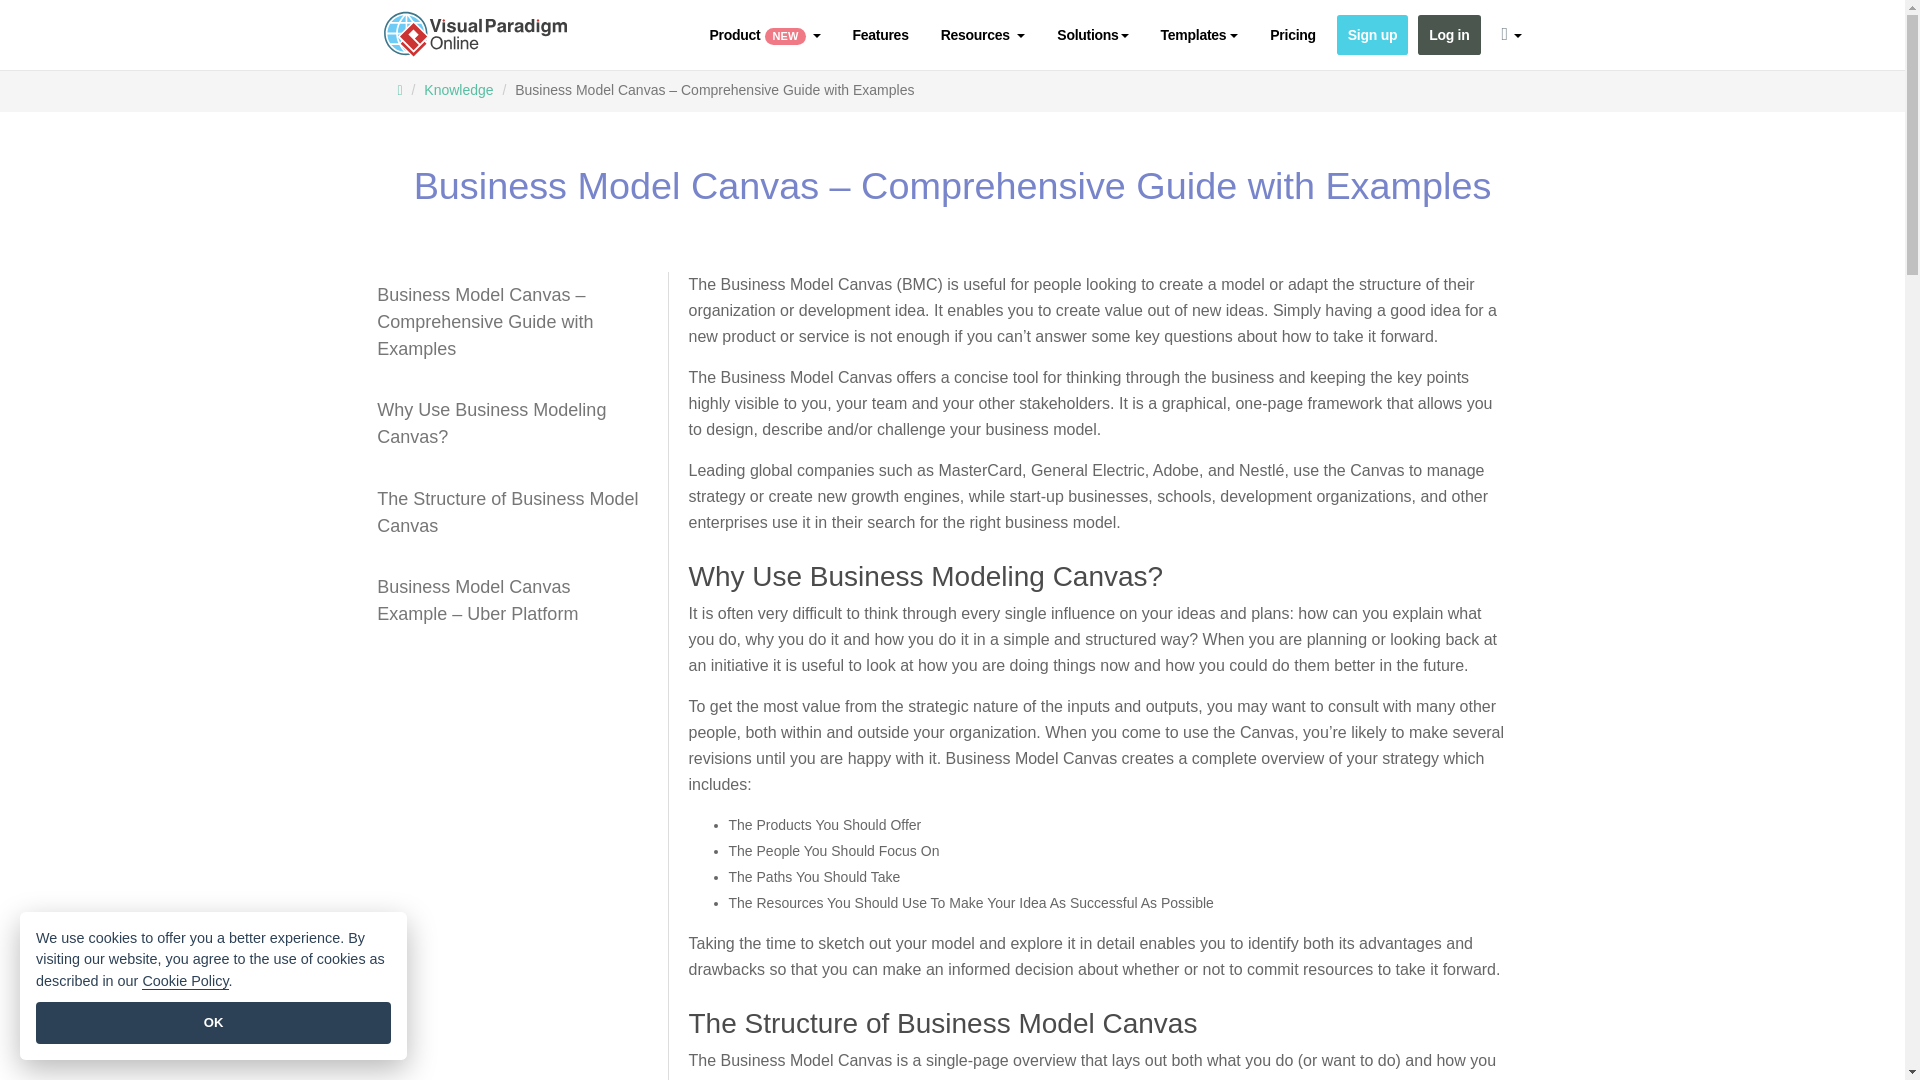 The height and width of the screenshot is (1080, 1920). I want to click on Why Use Business Modeling Canvas?, so click(510, 424).